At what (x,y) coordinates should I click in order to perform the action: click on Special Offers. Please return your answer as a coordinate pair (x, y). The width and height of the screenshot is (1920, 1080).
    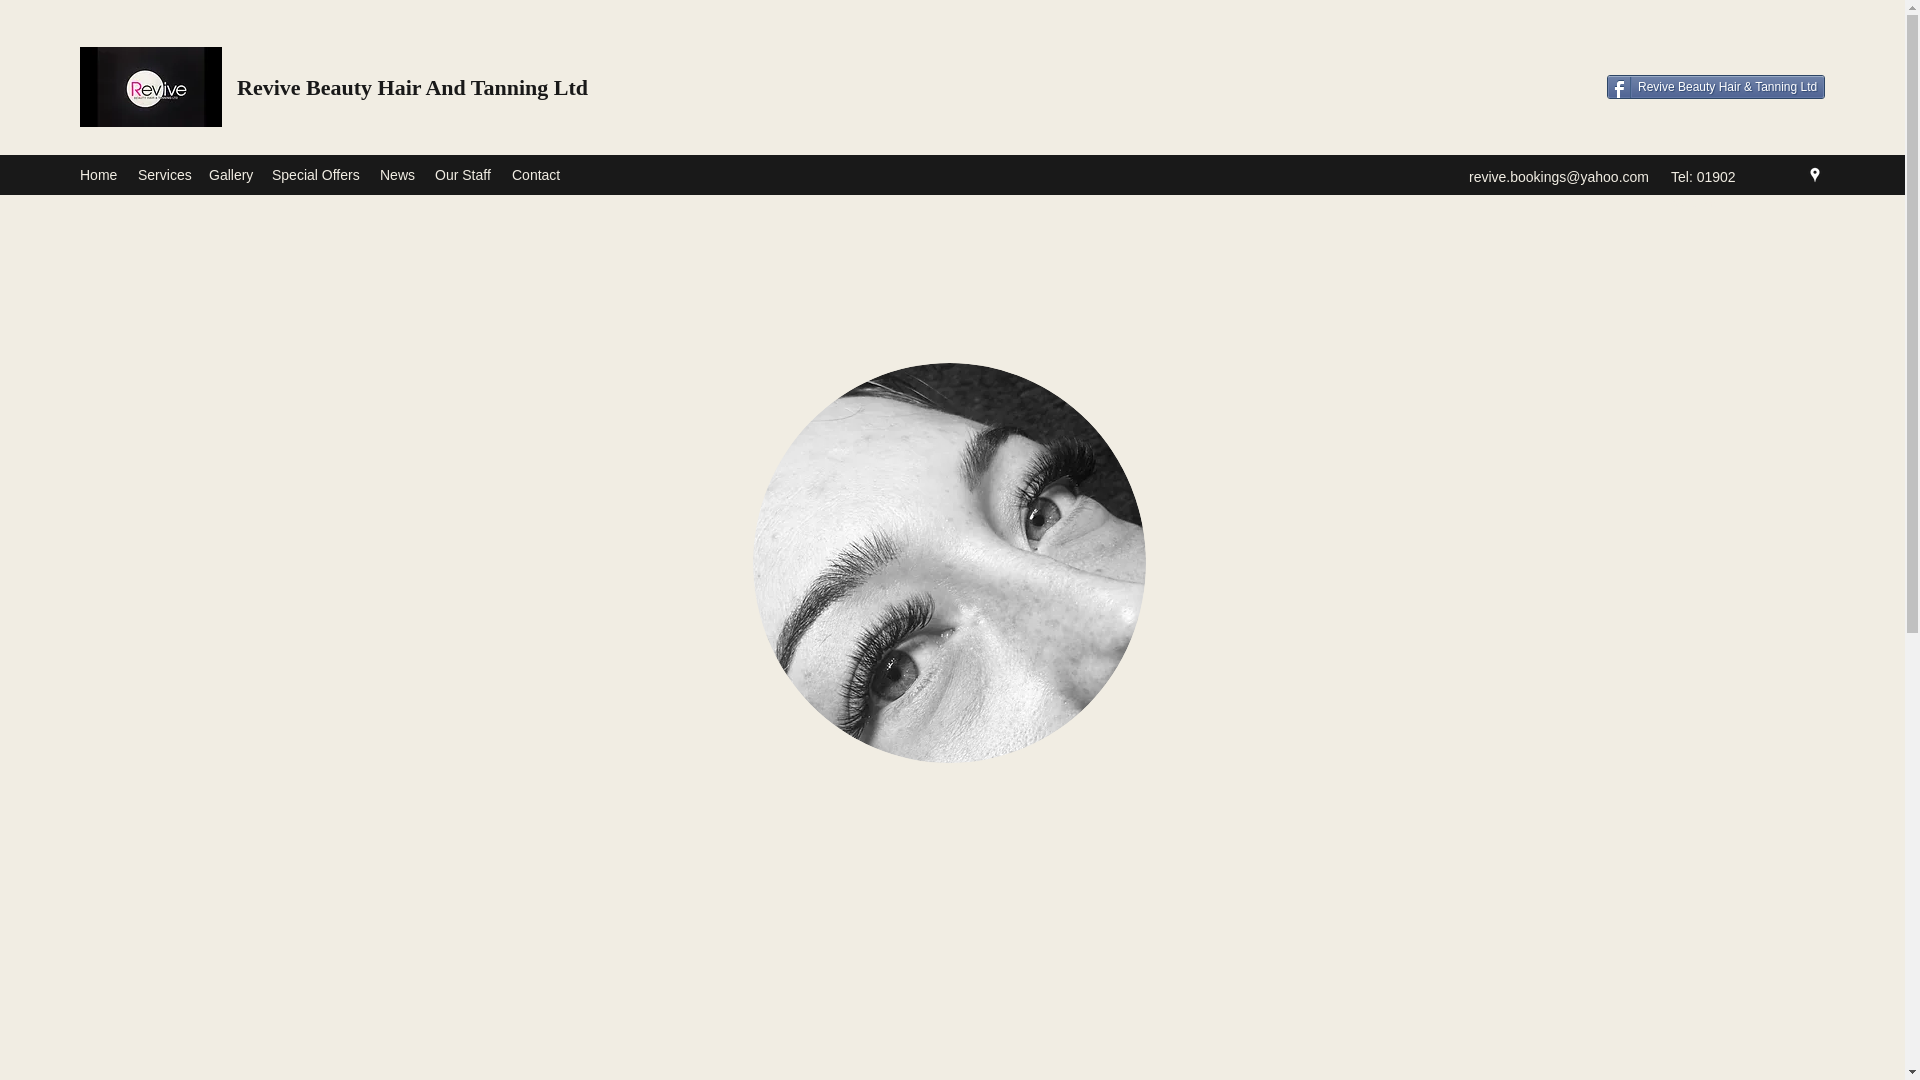
    Looking at the image, I should click on (316, 174).